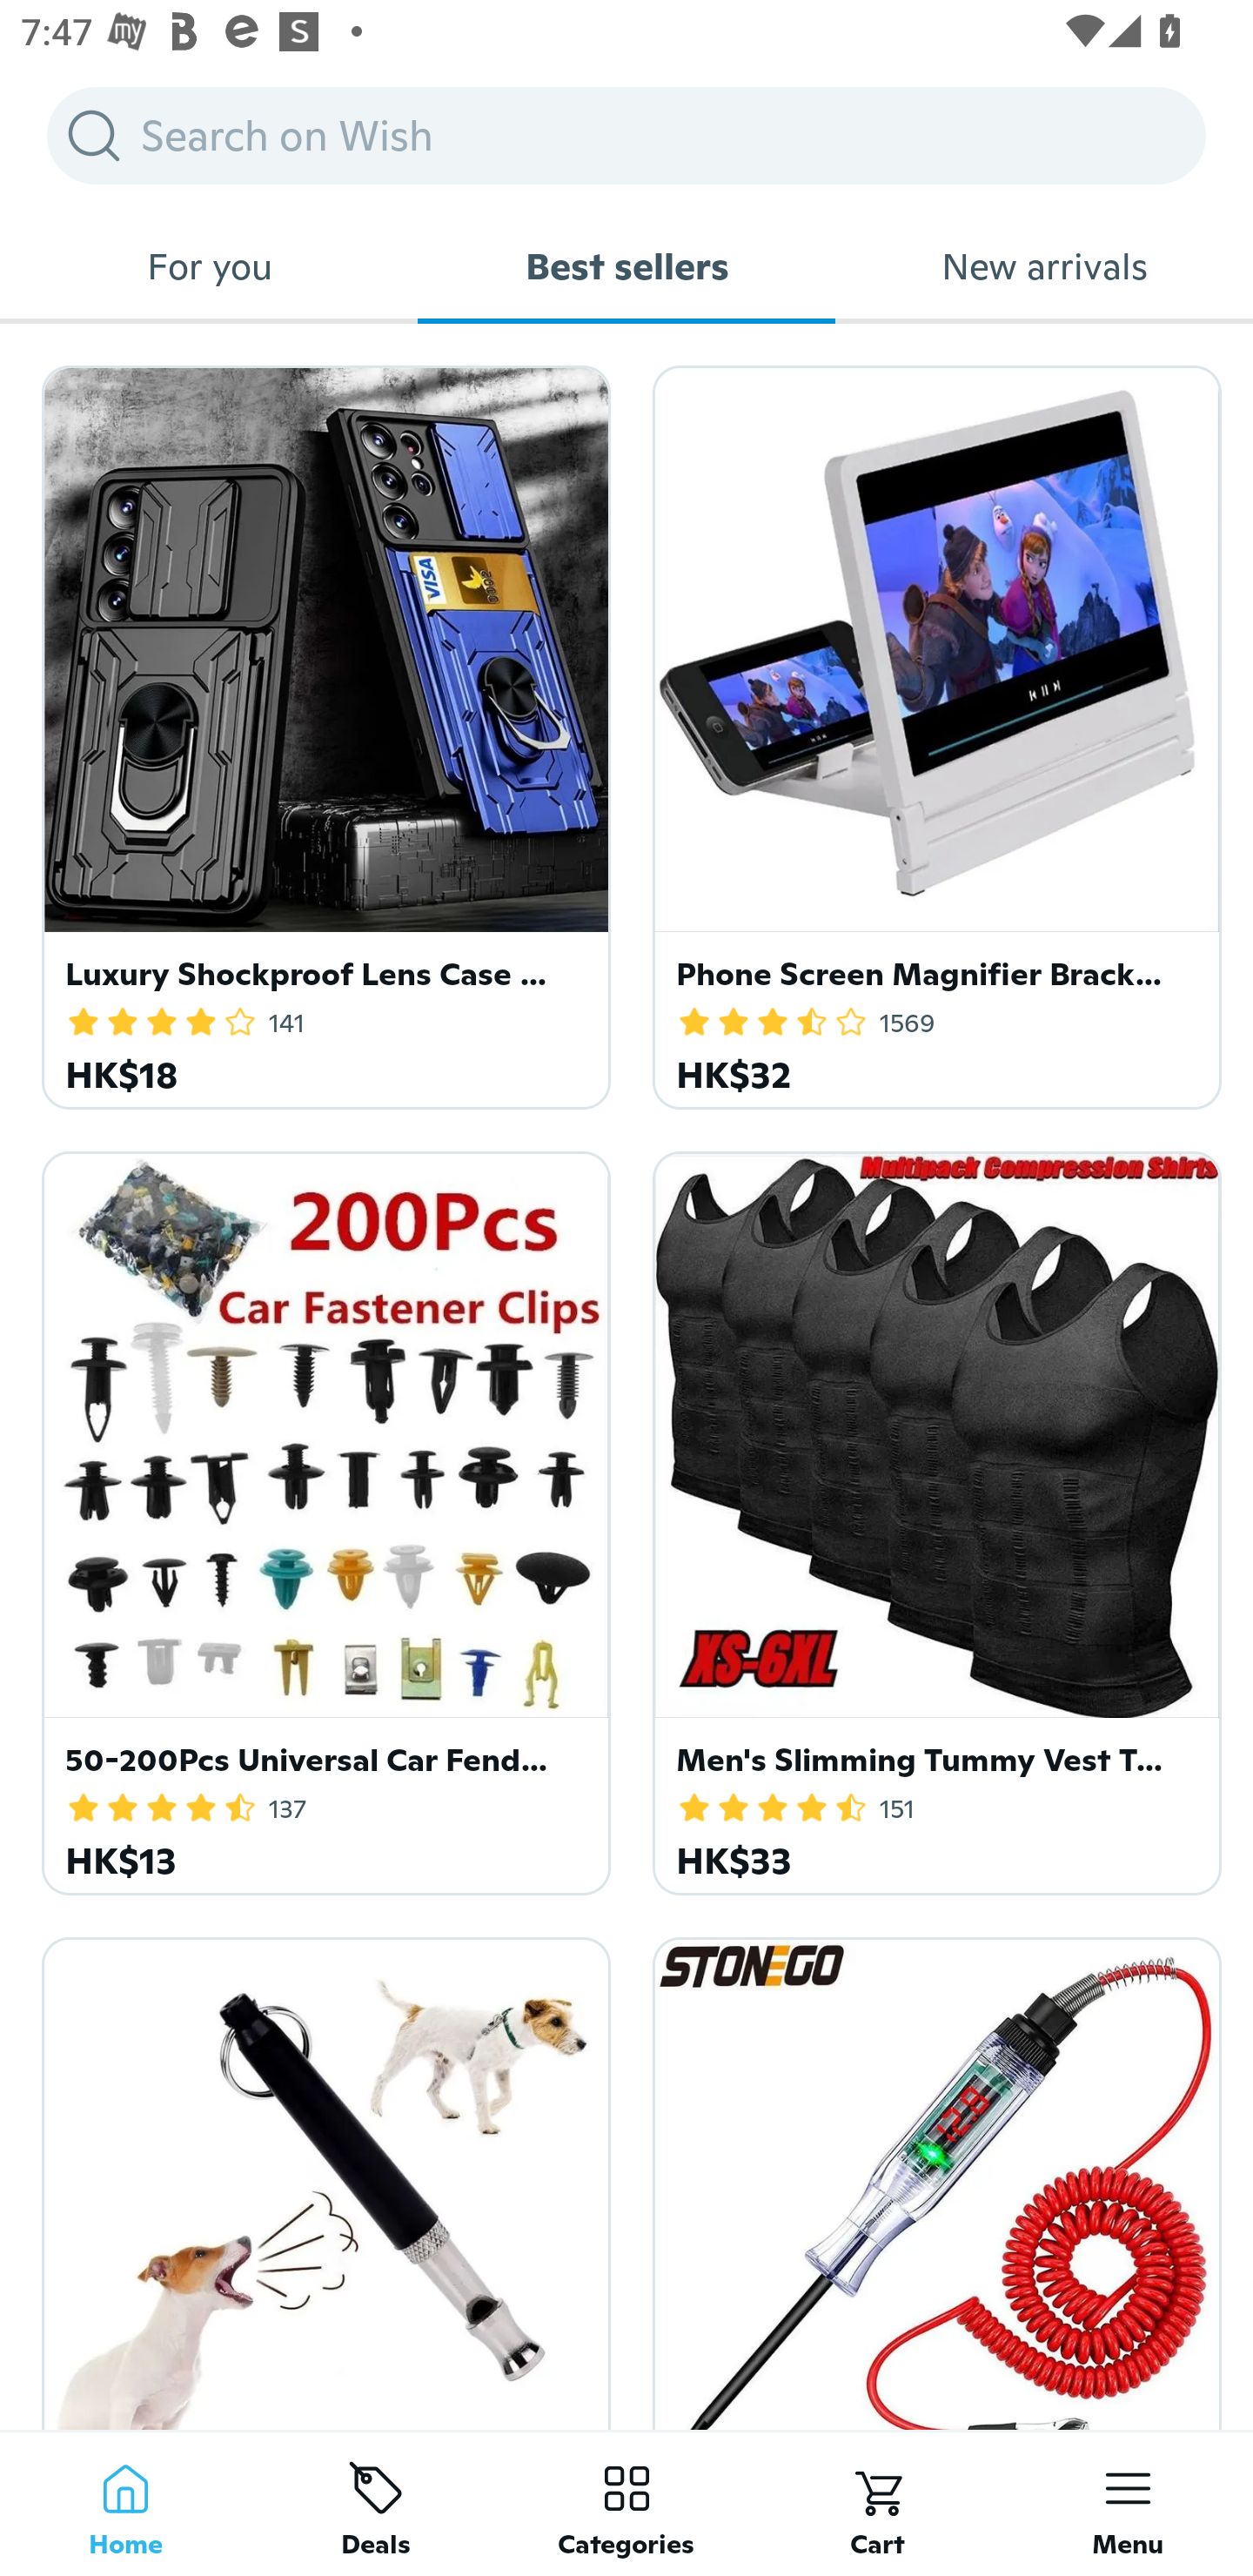 This screenshot has height=2576, width=1253. What do you see at coordinates (209, 266) in the screenshot?
I see `For you` at bounding box center [209, 266].